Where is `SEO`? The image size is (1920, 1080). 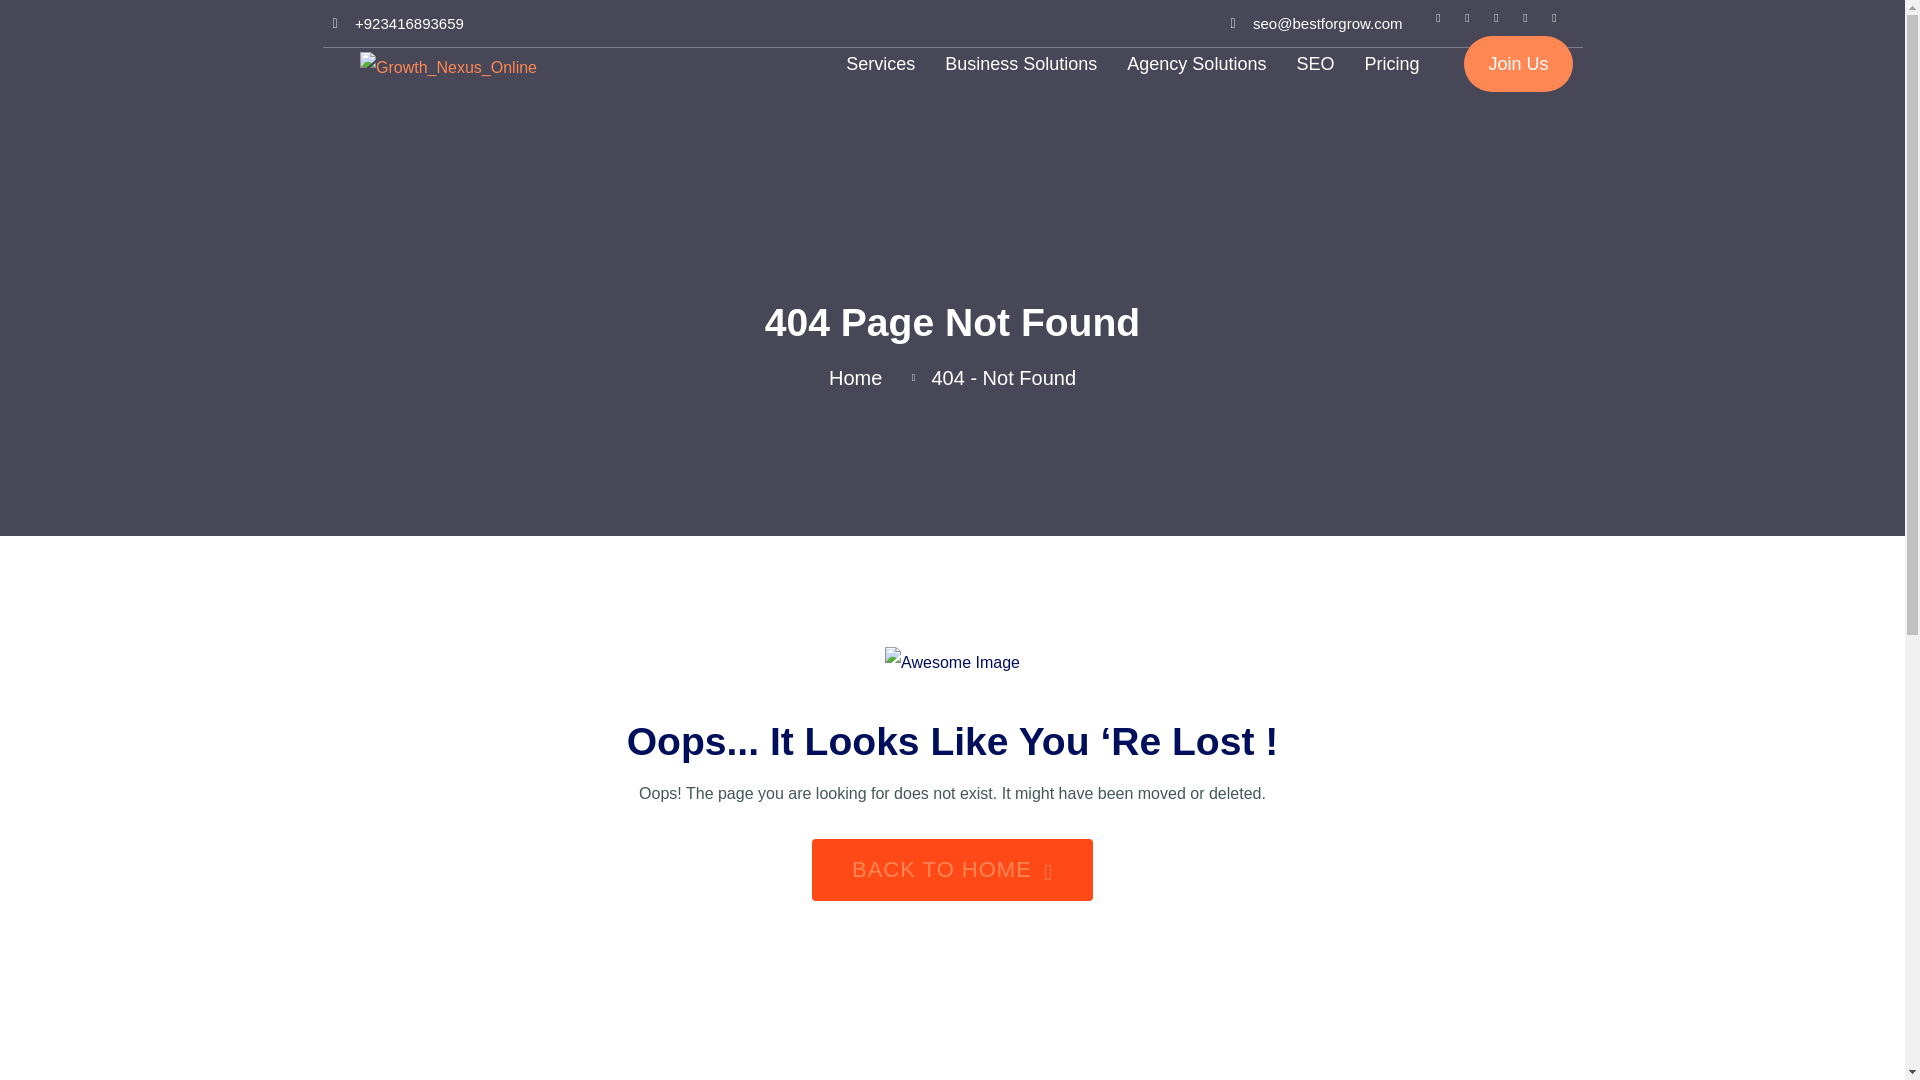 SEO is located at coordinates (1314, 63).